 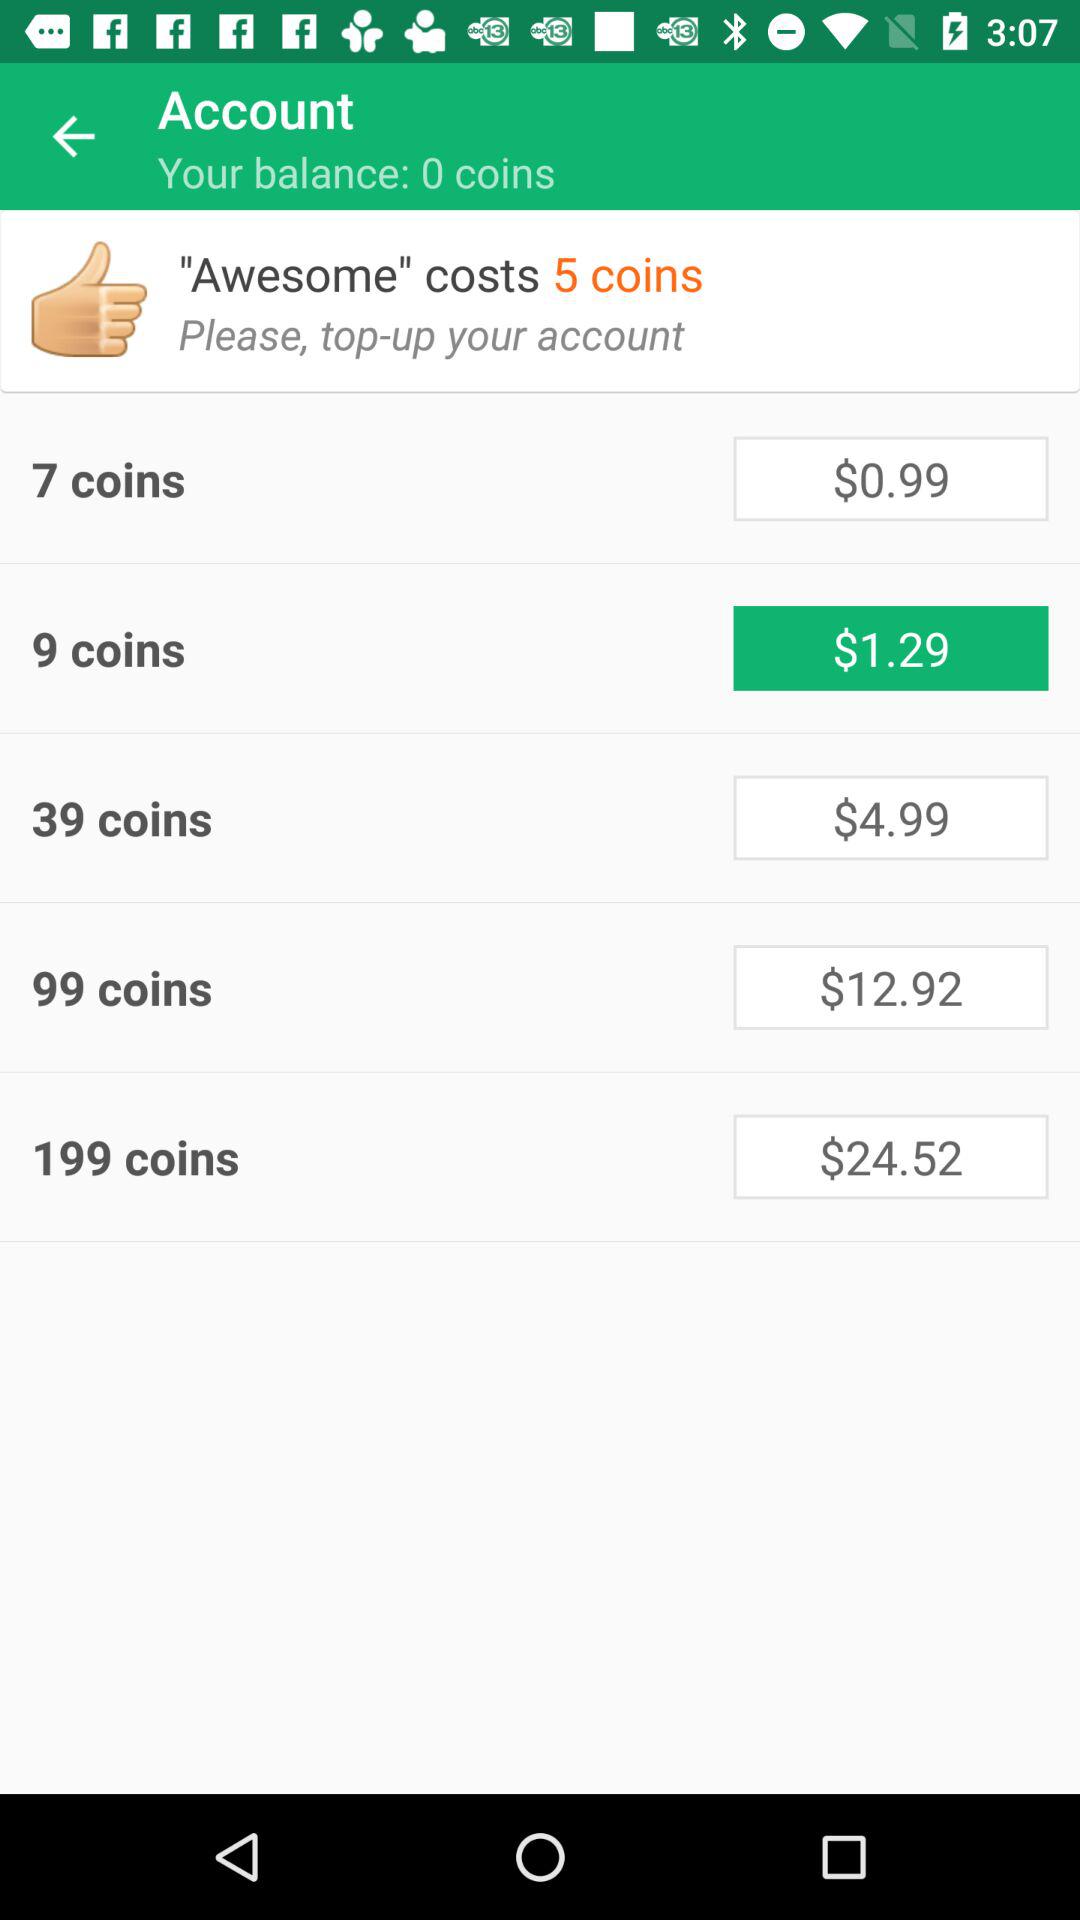 I want to click on turn on the item above the 99 coins item, so click(x=382, y=818).